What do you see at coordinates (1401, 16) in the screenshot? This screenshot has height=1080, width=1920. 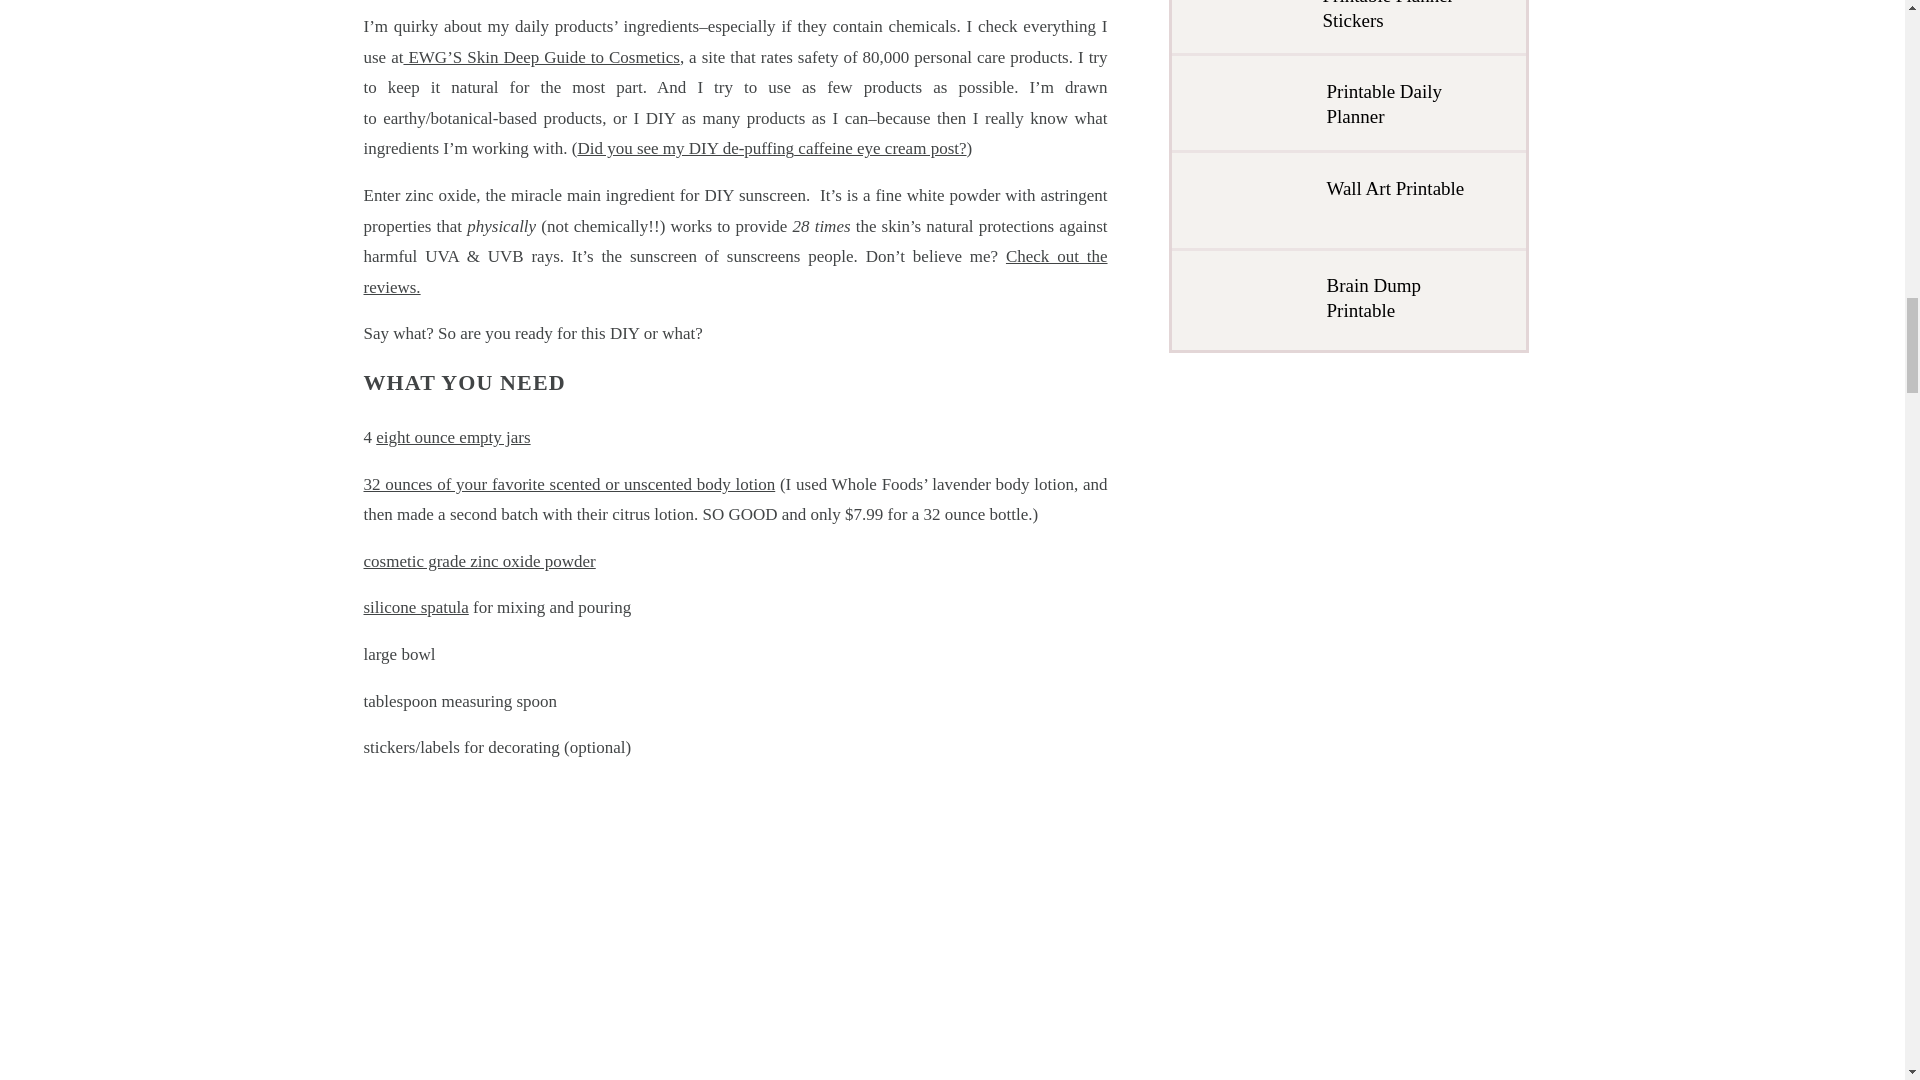 I see `Printable Planner Stickers` at bounding box center [1401, 16].